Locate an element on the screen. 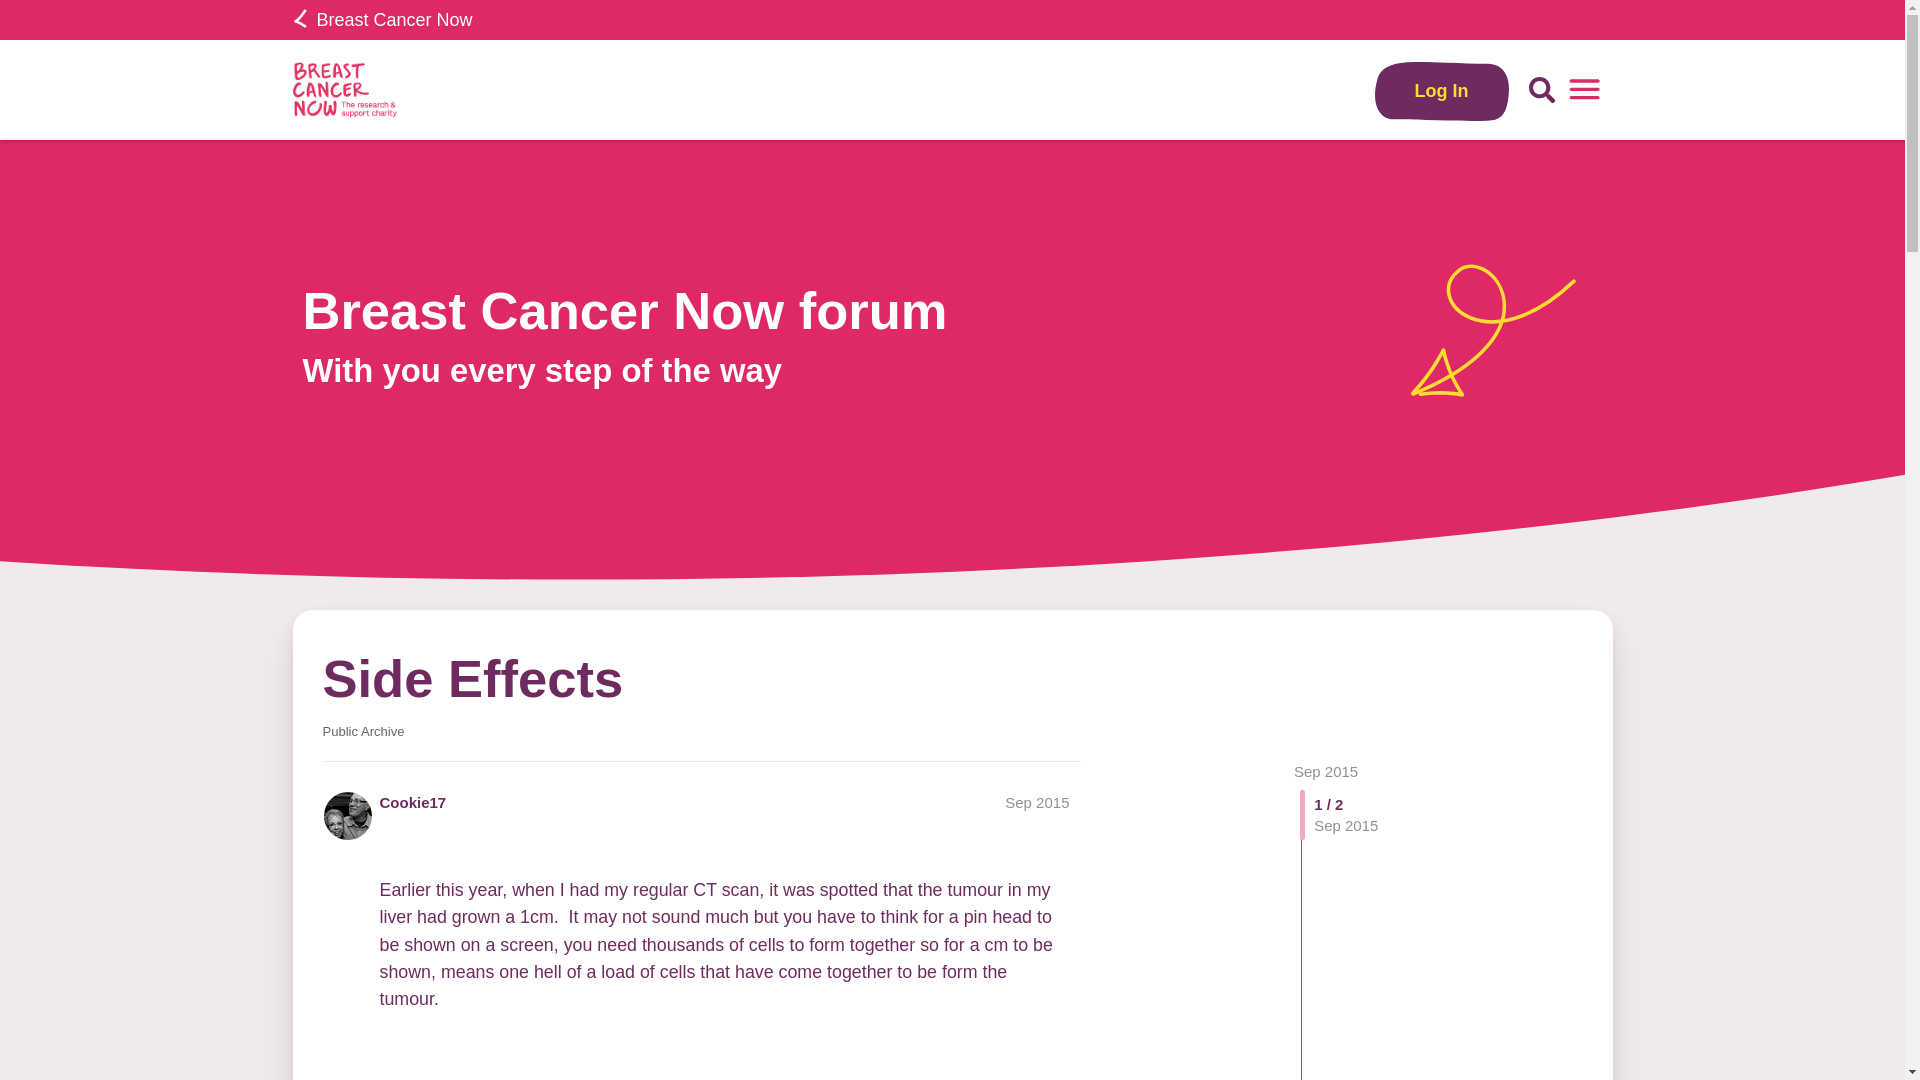 This screenshot has height=1080, width=1920. Search is located at coordinates (1542, 90).